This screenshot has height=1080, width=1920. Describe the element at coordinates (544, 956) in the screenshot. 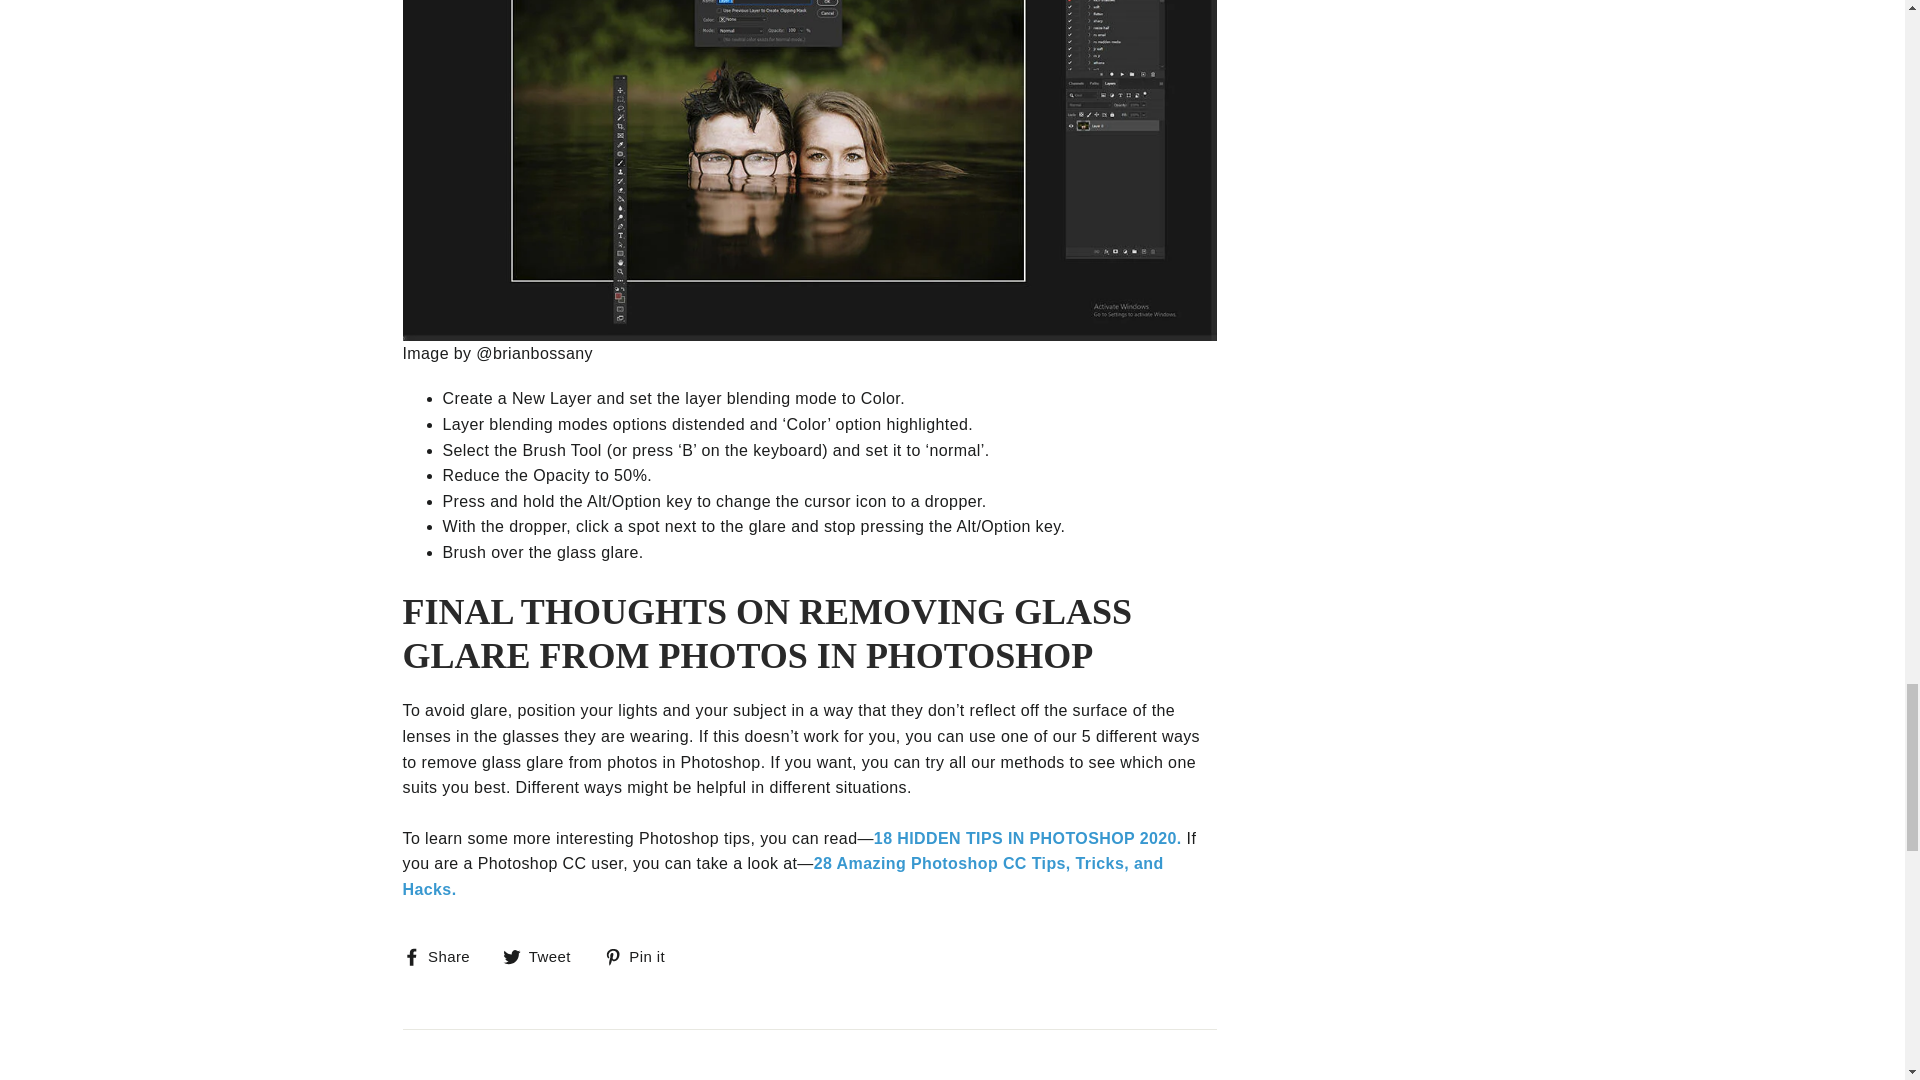

I see `Tweet on Twitter` at that location.